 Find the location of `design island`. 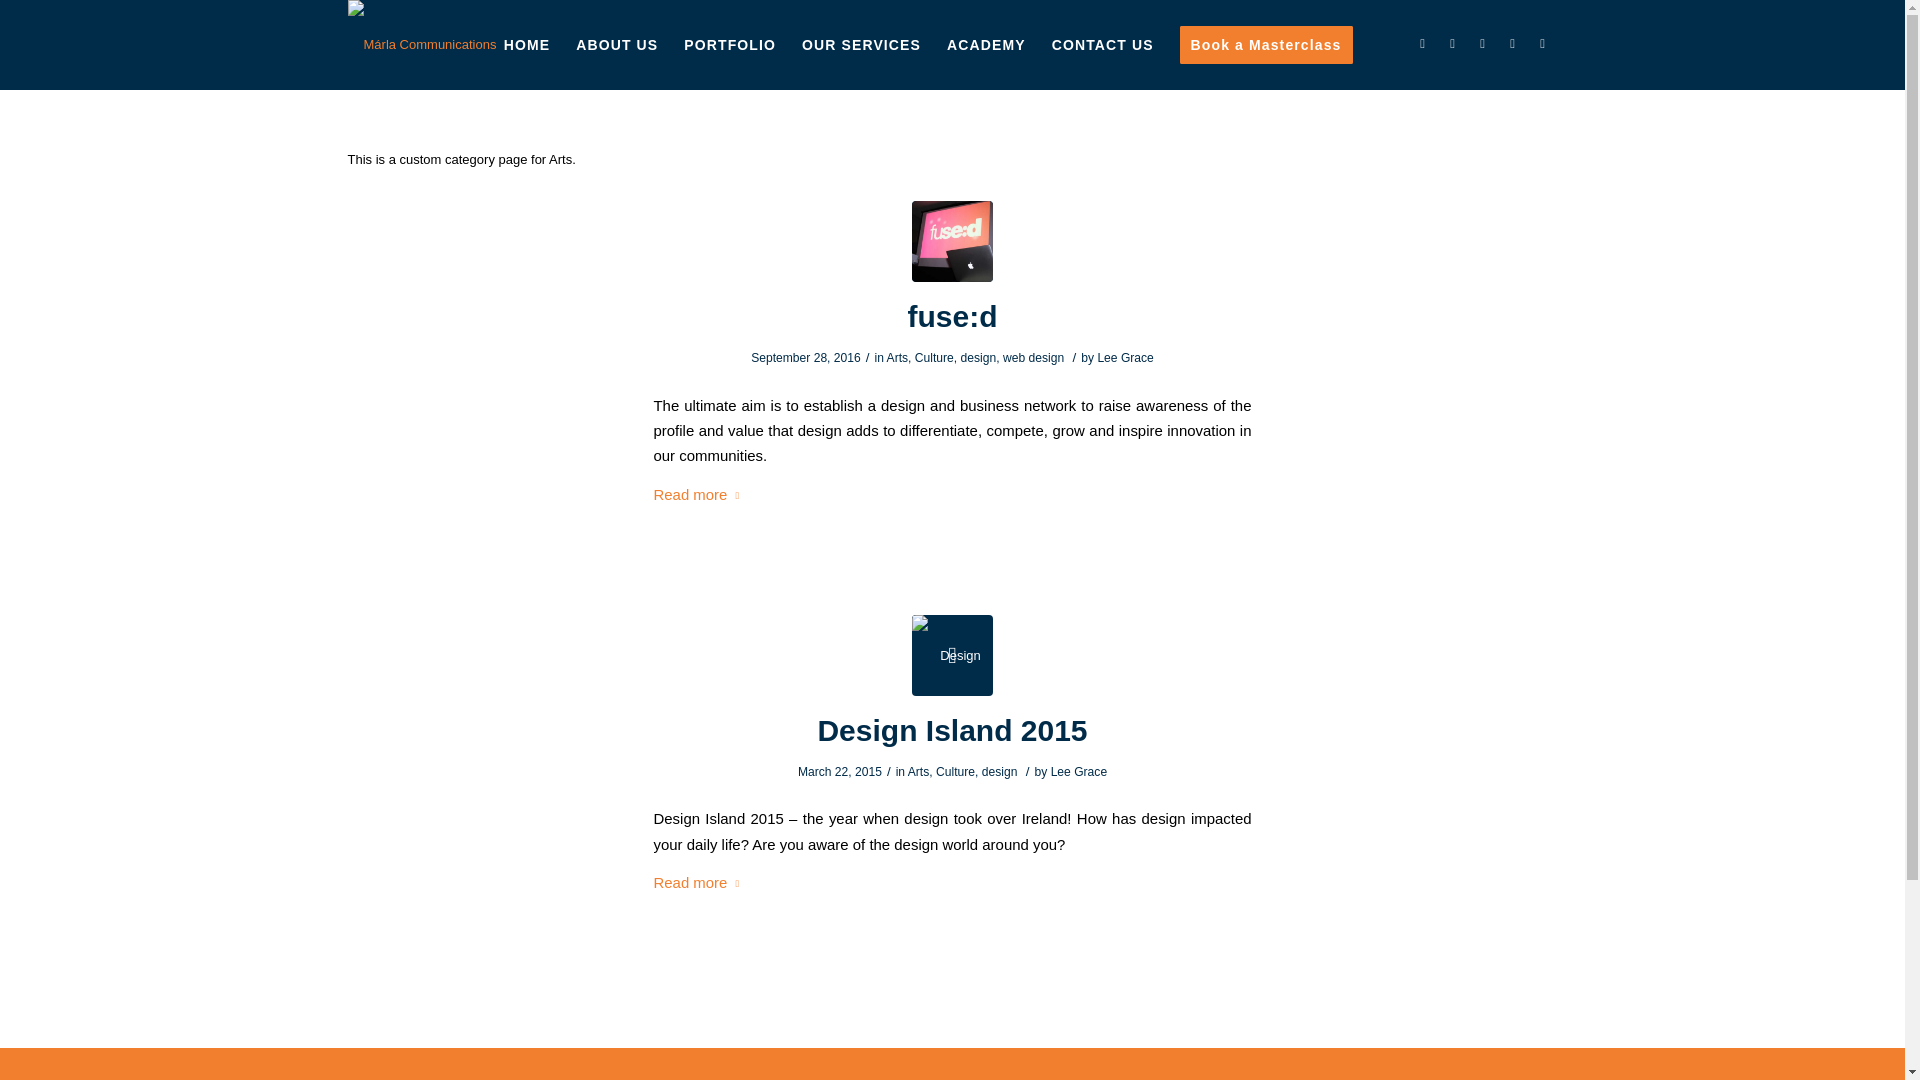

design island is located at coordinates (952, 654).